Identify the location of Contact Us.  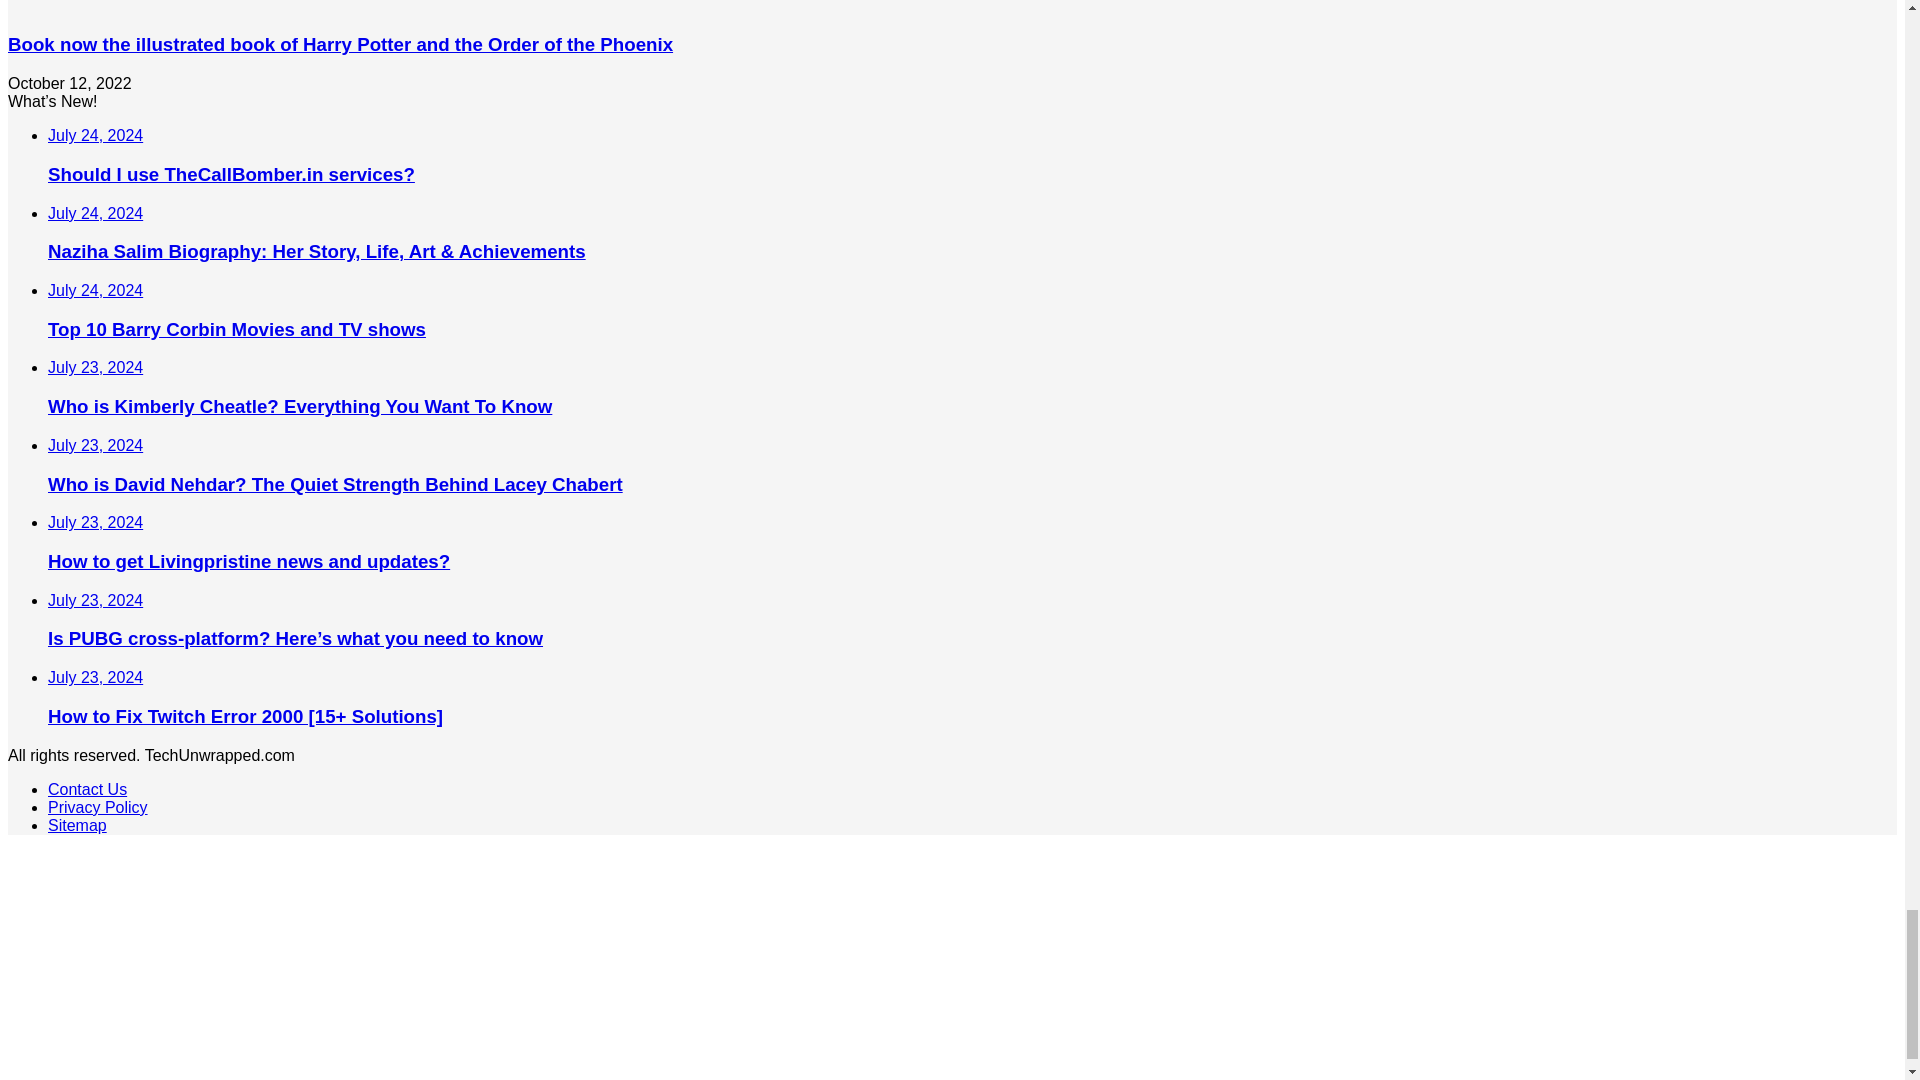
(87, 789).